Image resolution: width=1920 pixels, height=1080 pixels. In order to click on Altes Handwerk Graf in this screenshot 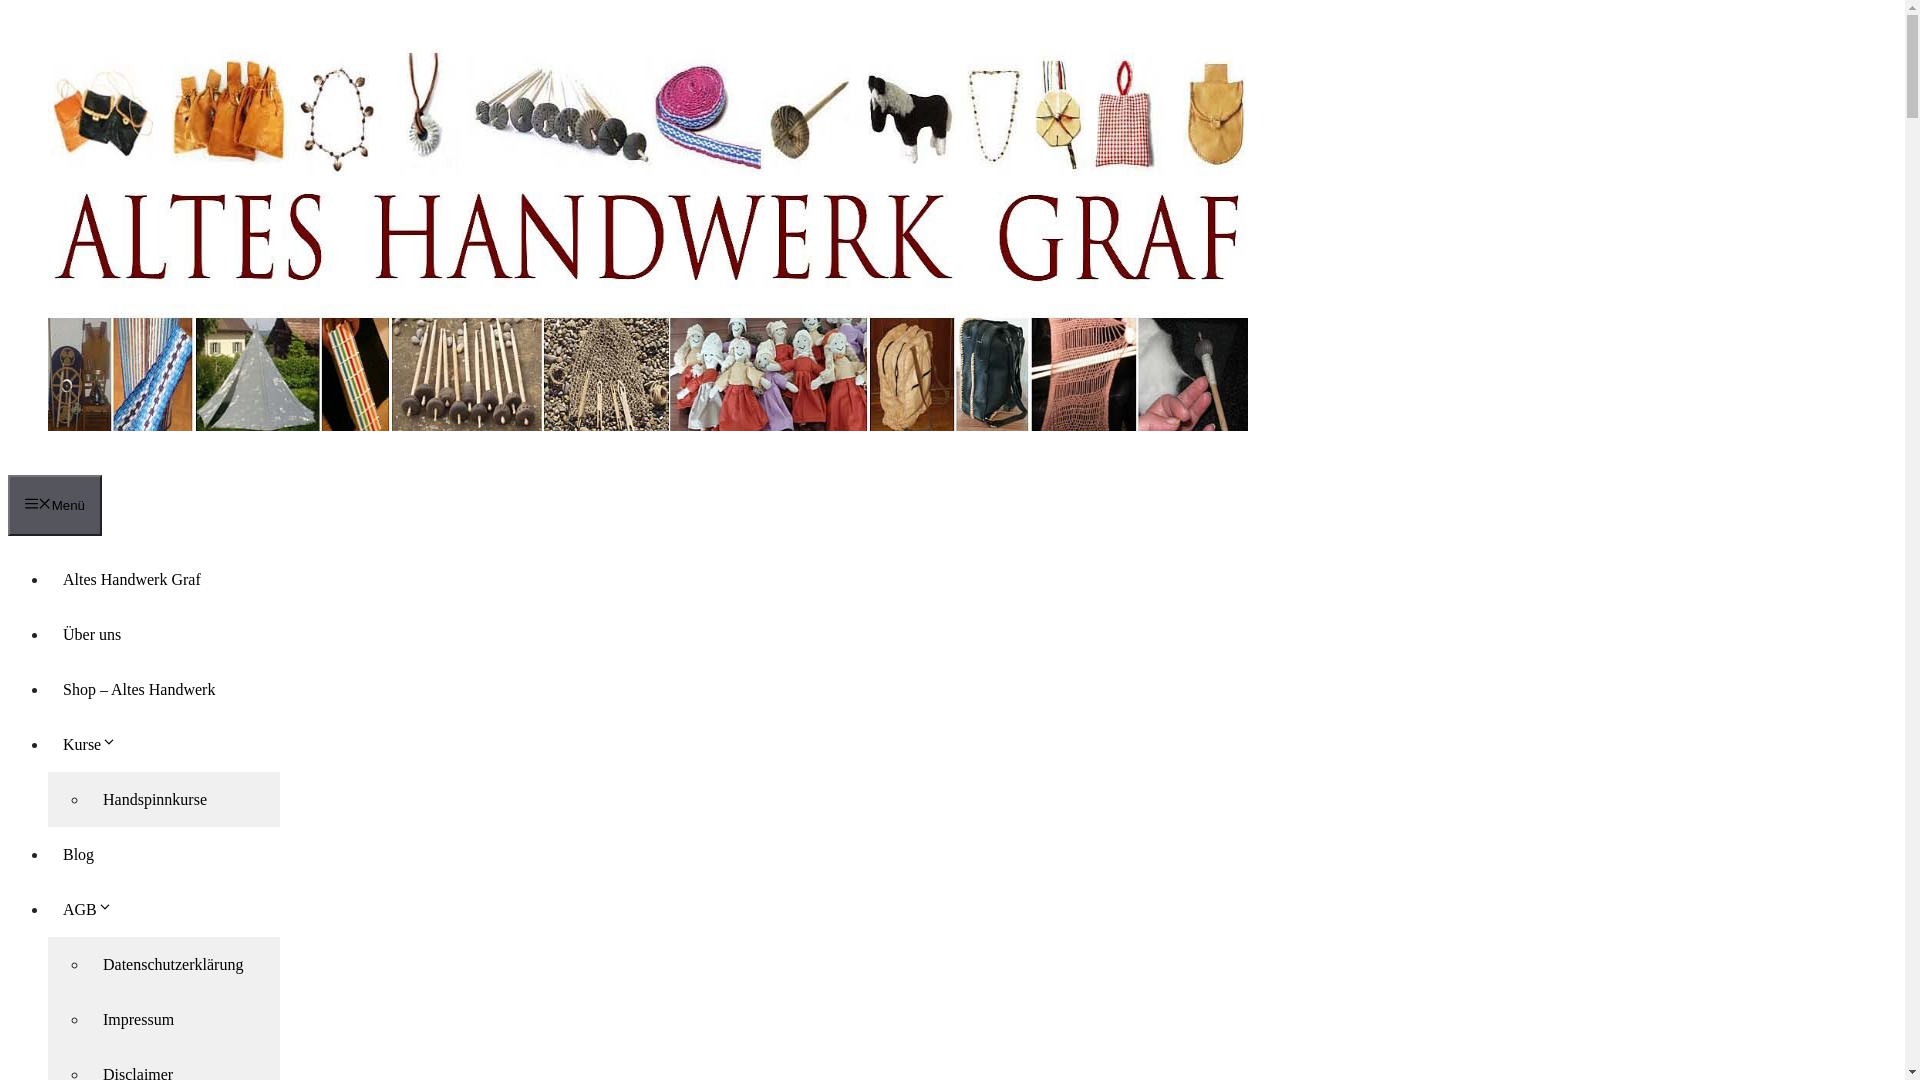, I will do `click(132, 580)`.